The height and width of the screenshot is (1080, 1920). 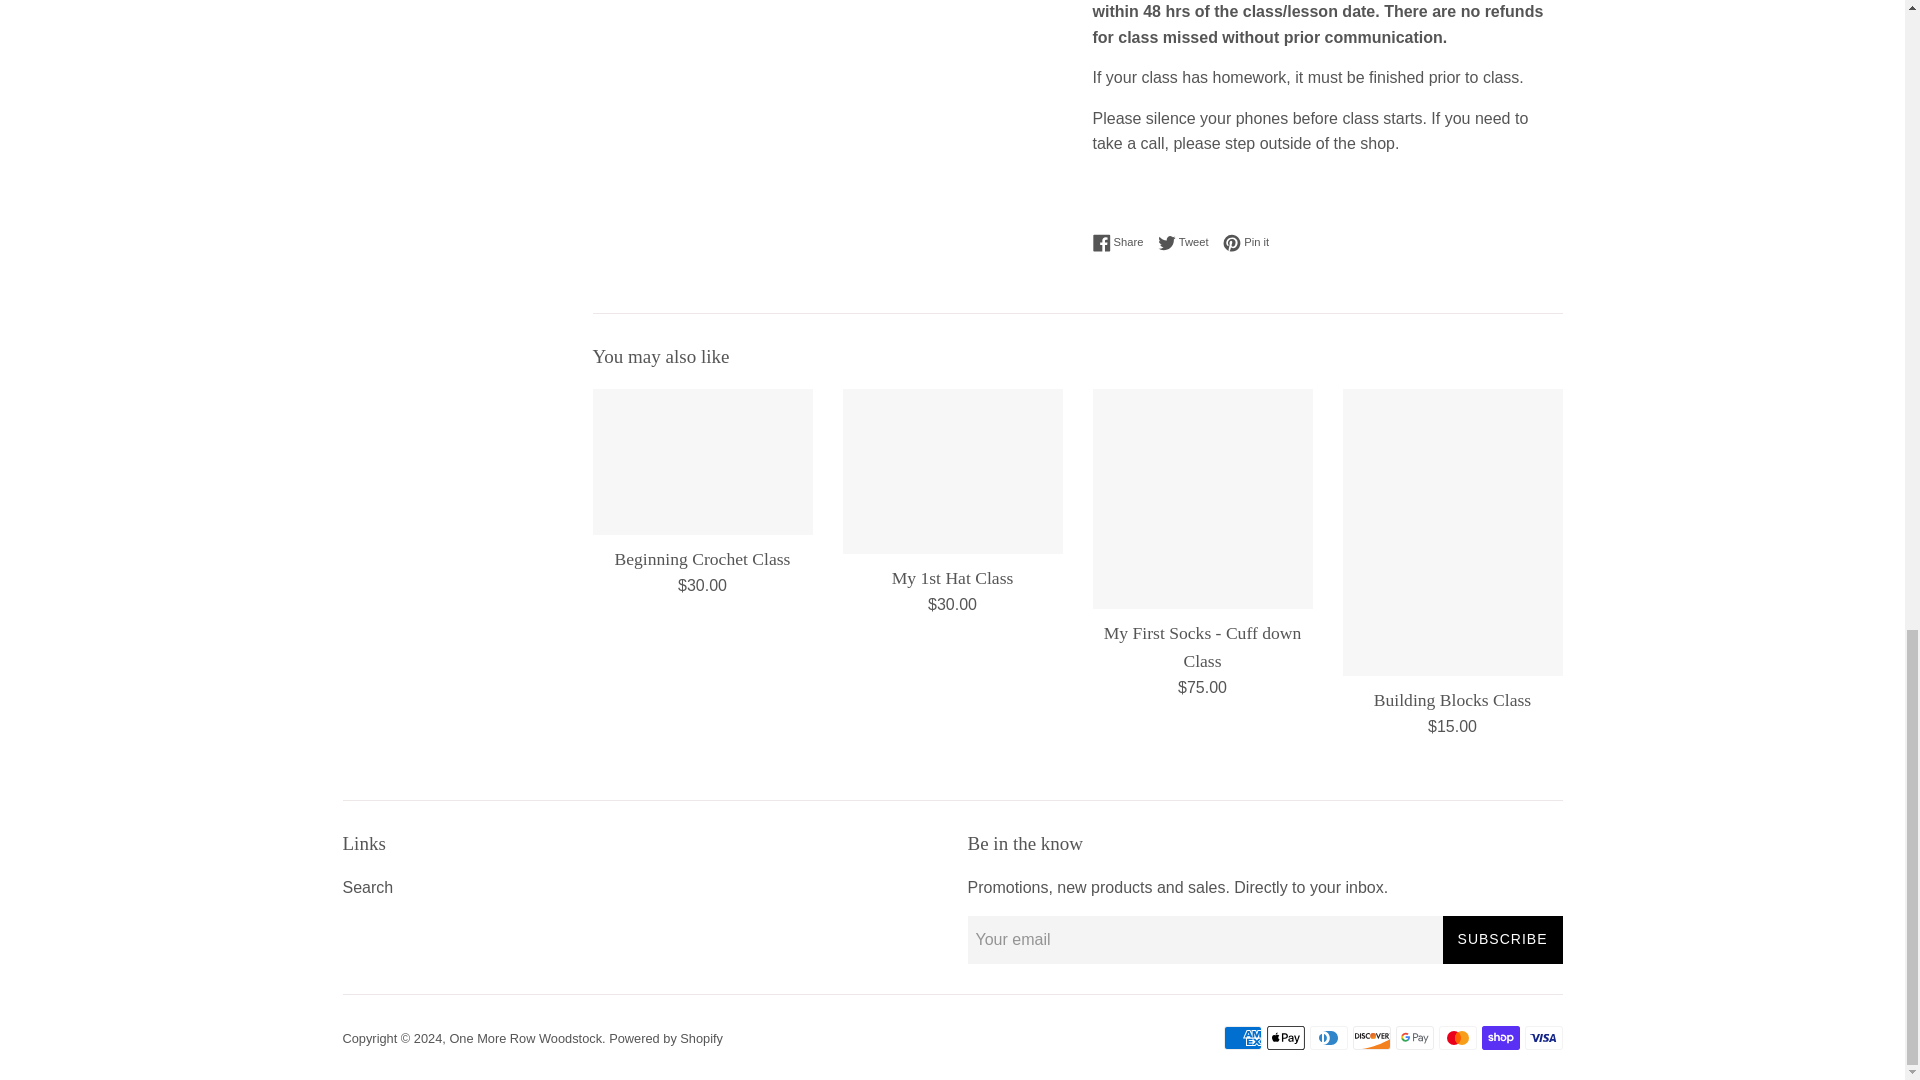 What do you see at coordinates (1543, 1038) in the screenshot?
I see `Visa` at bounding box center [1543, 1038].